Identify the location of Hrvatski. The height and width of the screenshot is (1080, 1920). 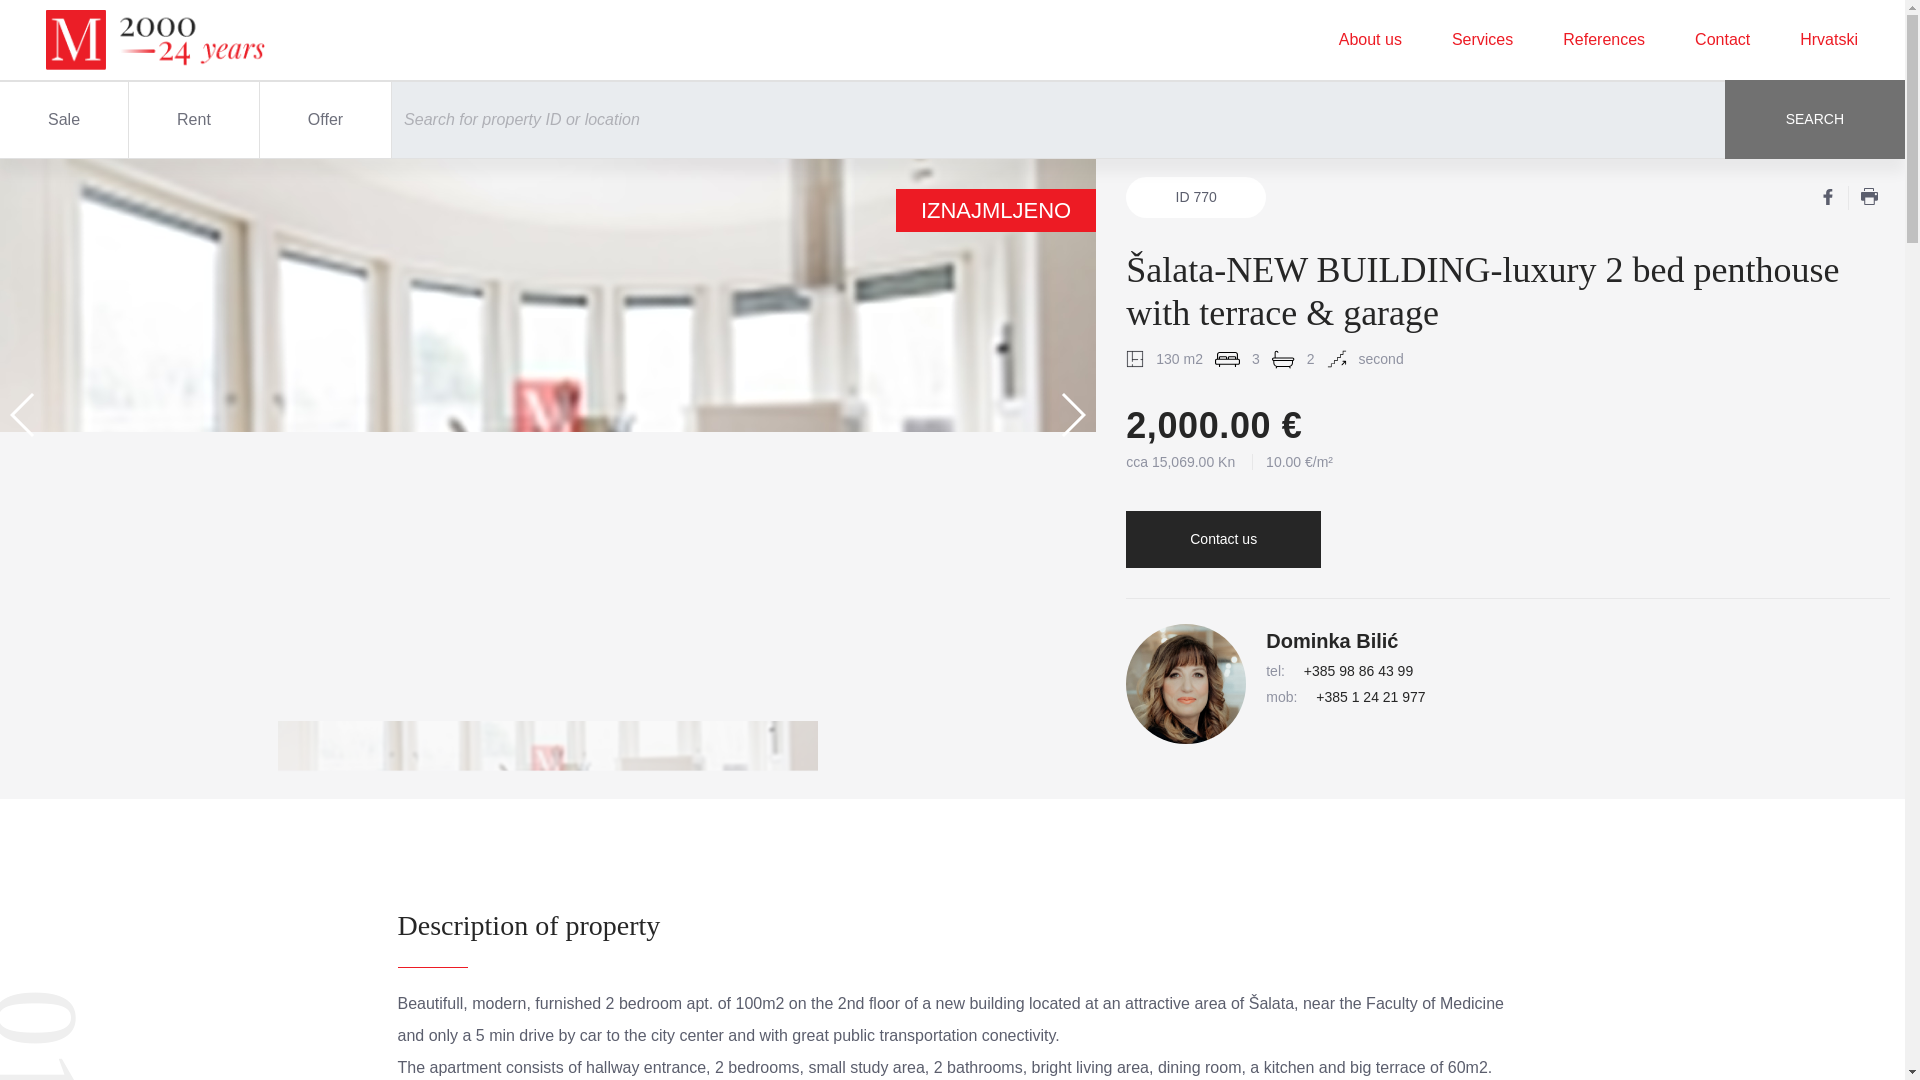
(1828, 40).